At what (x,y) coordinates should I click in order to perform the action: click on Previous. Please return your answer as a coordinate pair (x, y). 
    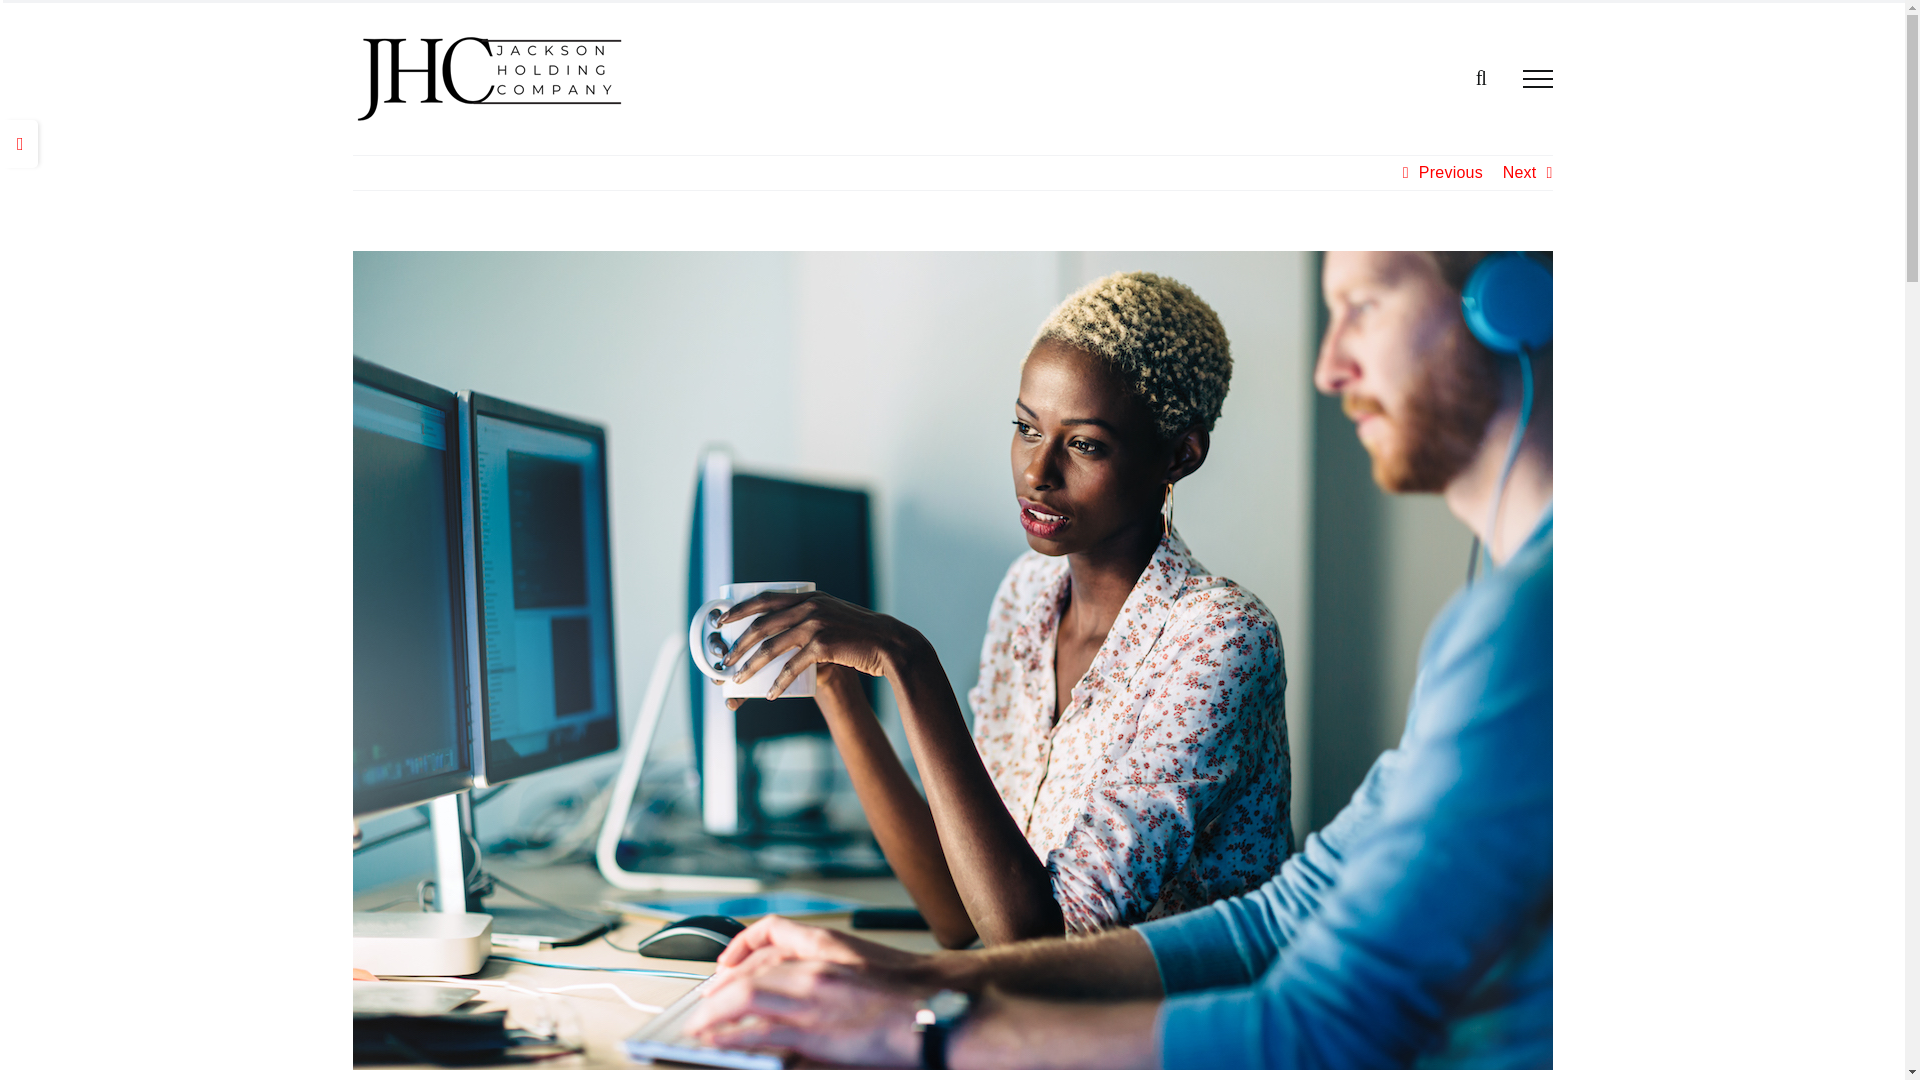
    Looking at the image, I should click on (1450, 172).